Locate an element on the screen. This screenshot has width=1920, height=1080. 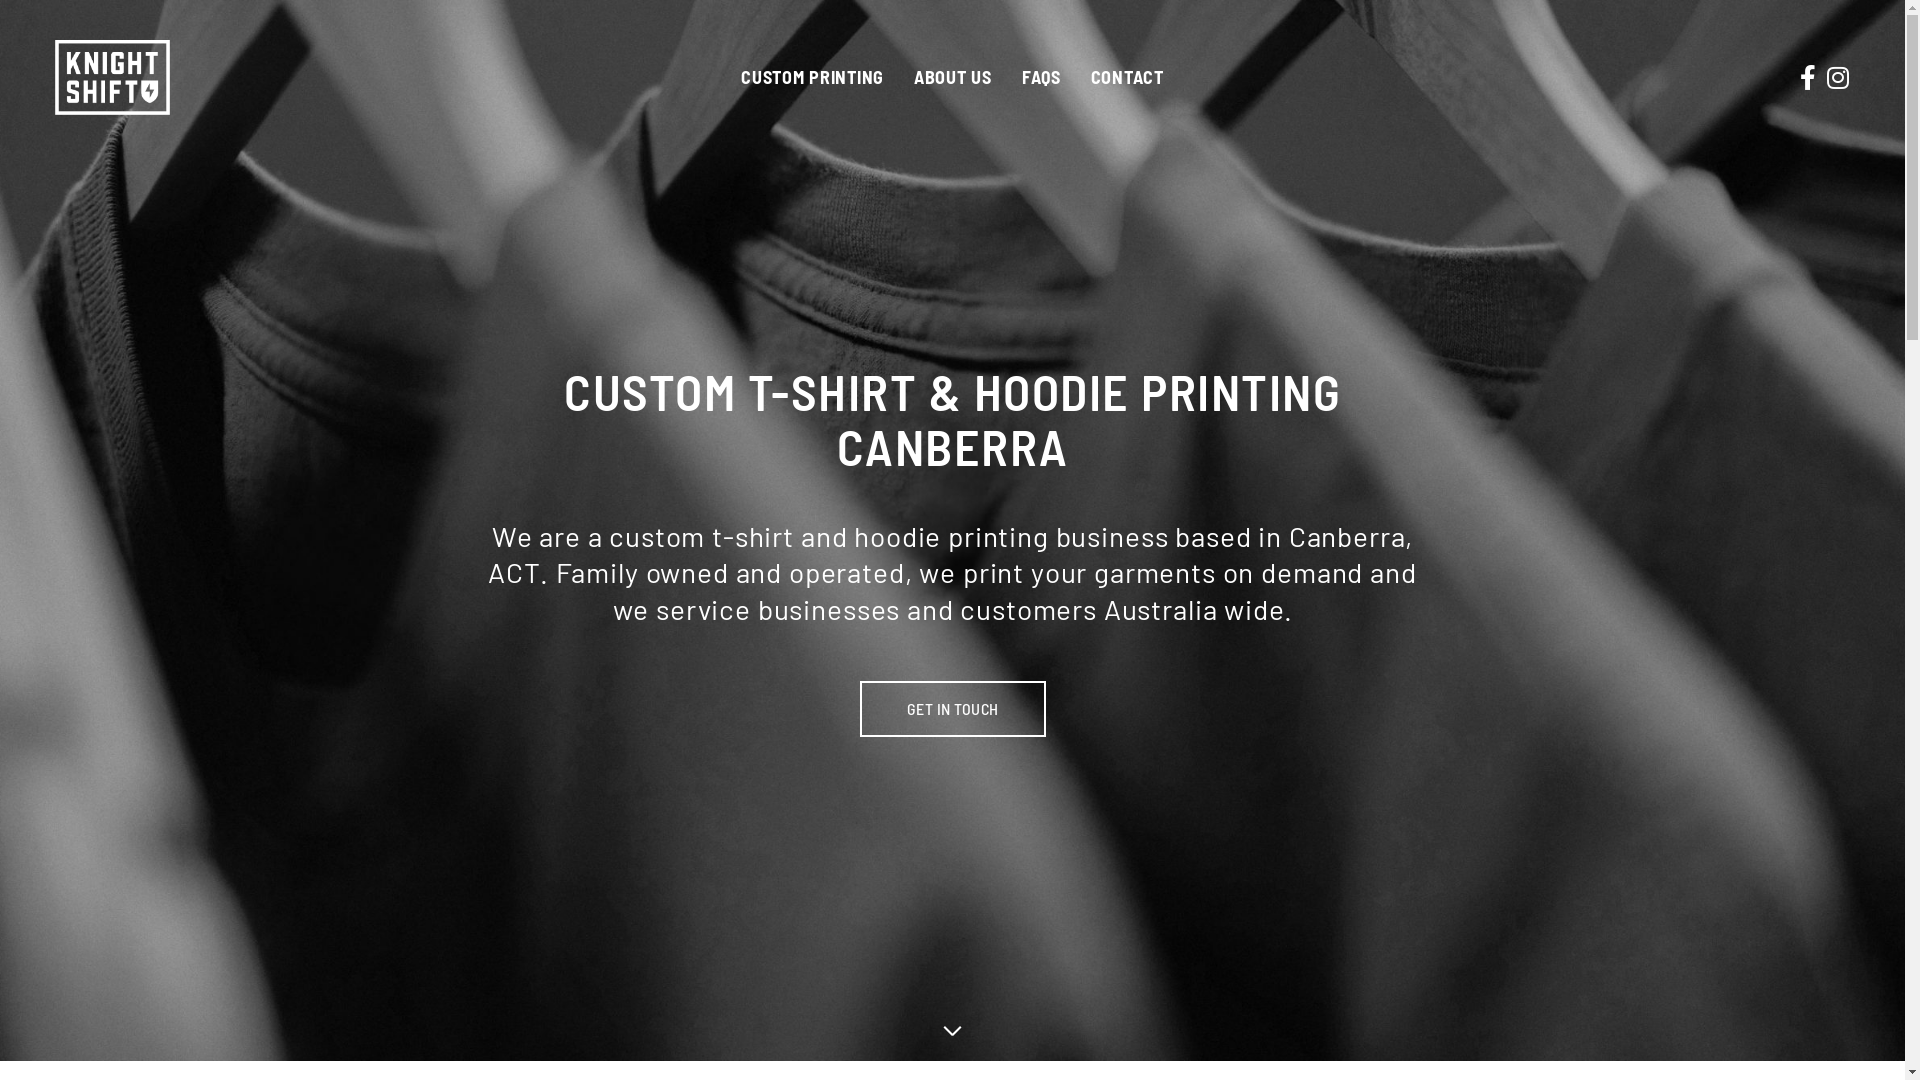
ABOUT US is located at coordinates (953, 77).